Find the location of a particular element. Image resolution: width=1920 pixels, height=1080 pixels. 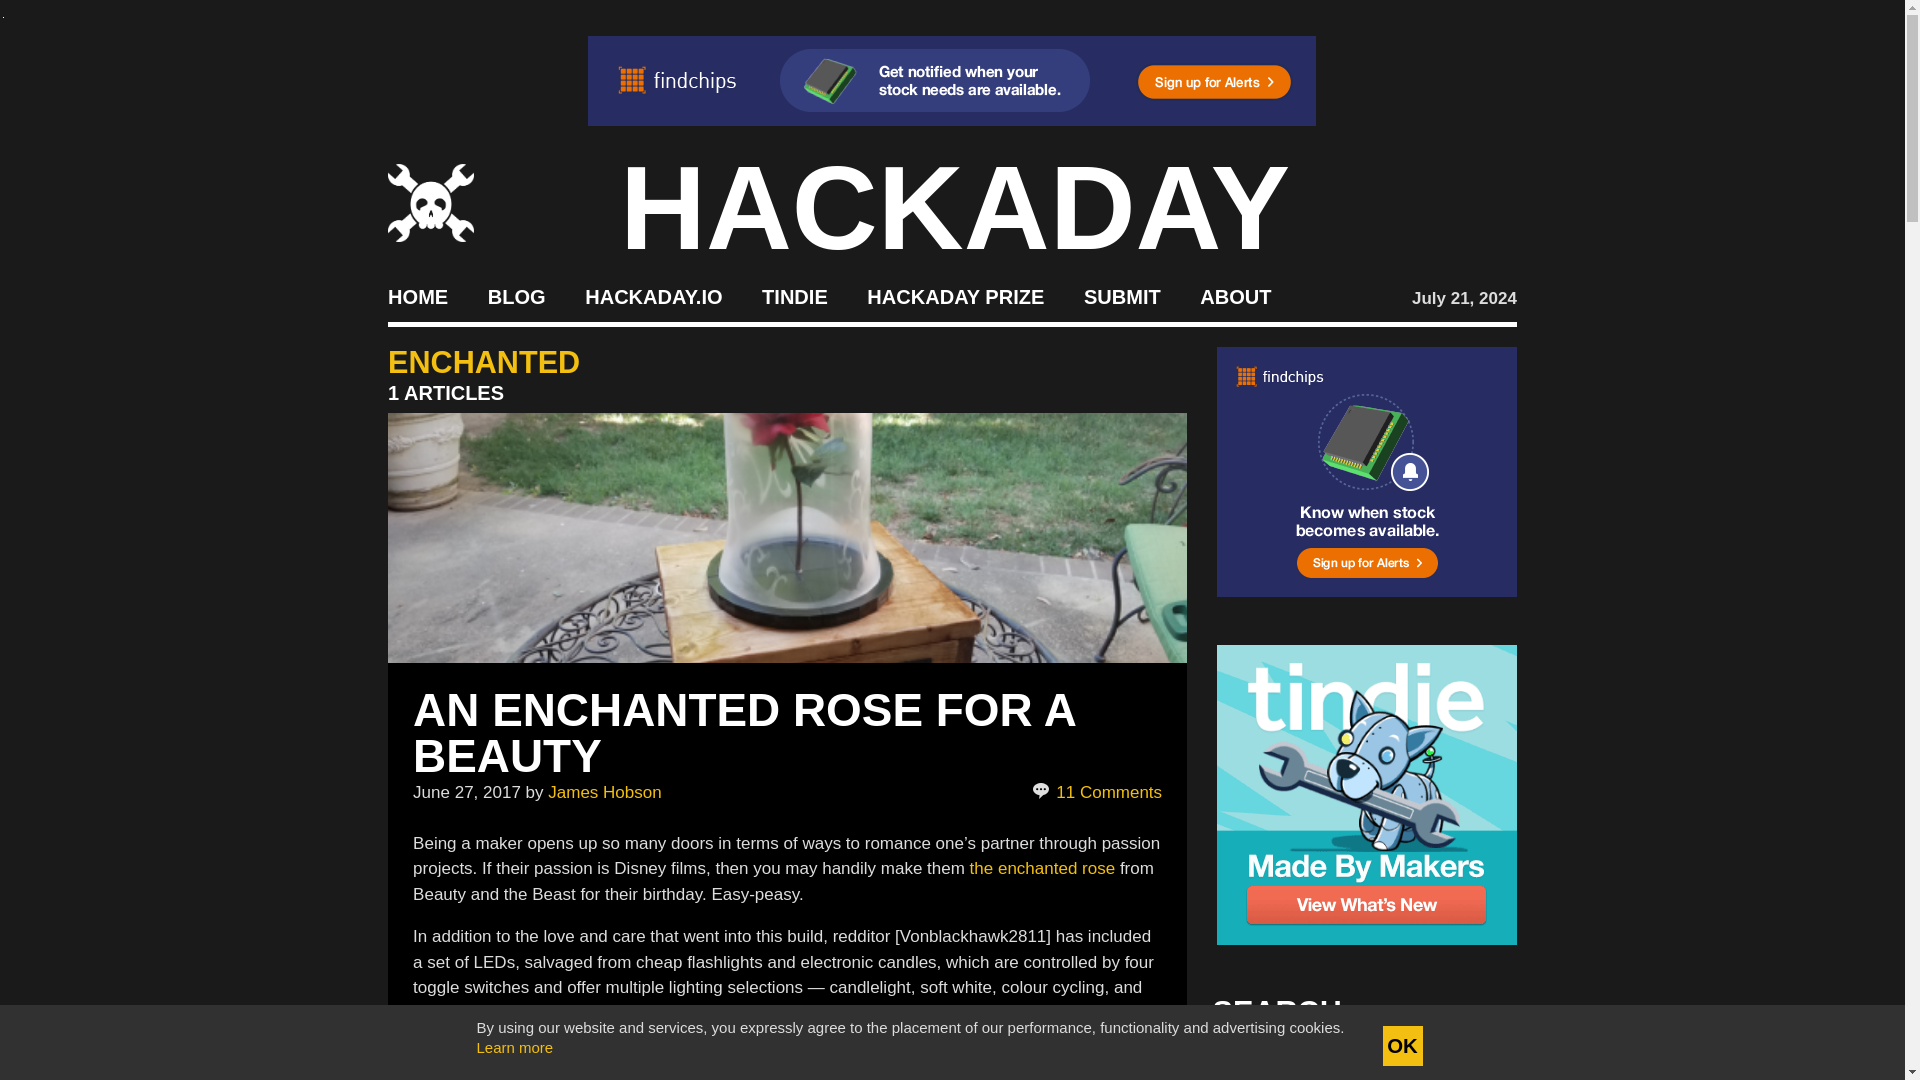

June 27, 2017 - 10:00 pm is located at coordinates (466, 791).